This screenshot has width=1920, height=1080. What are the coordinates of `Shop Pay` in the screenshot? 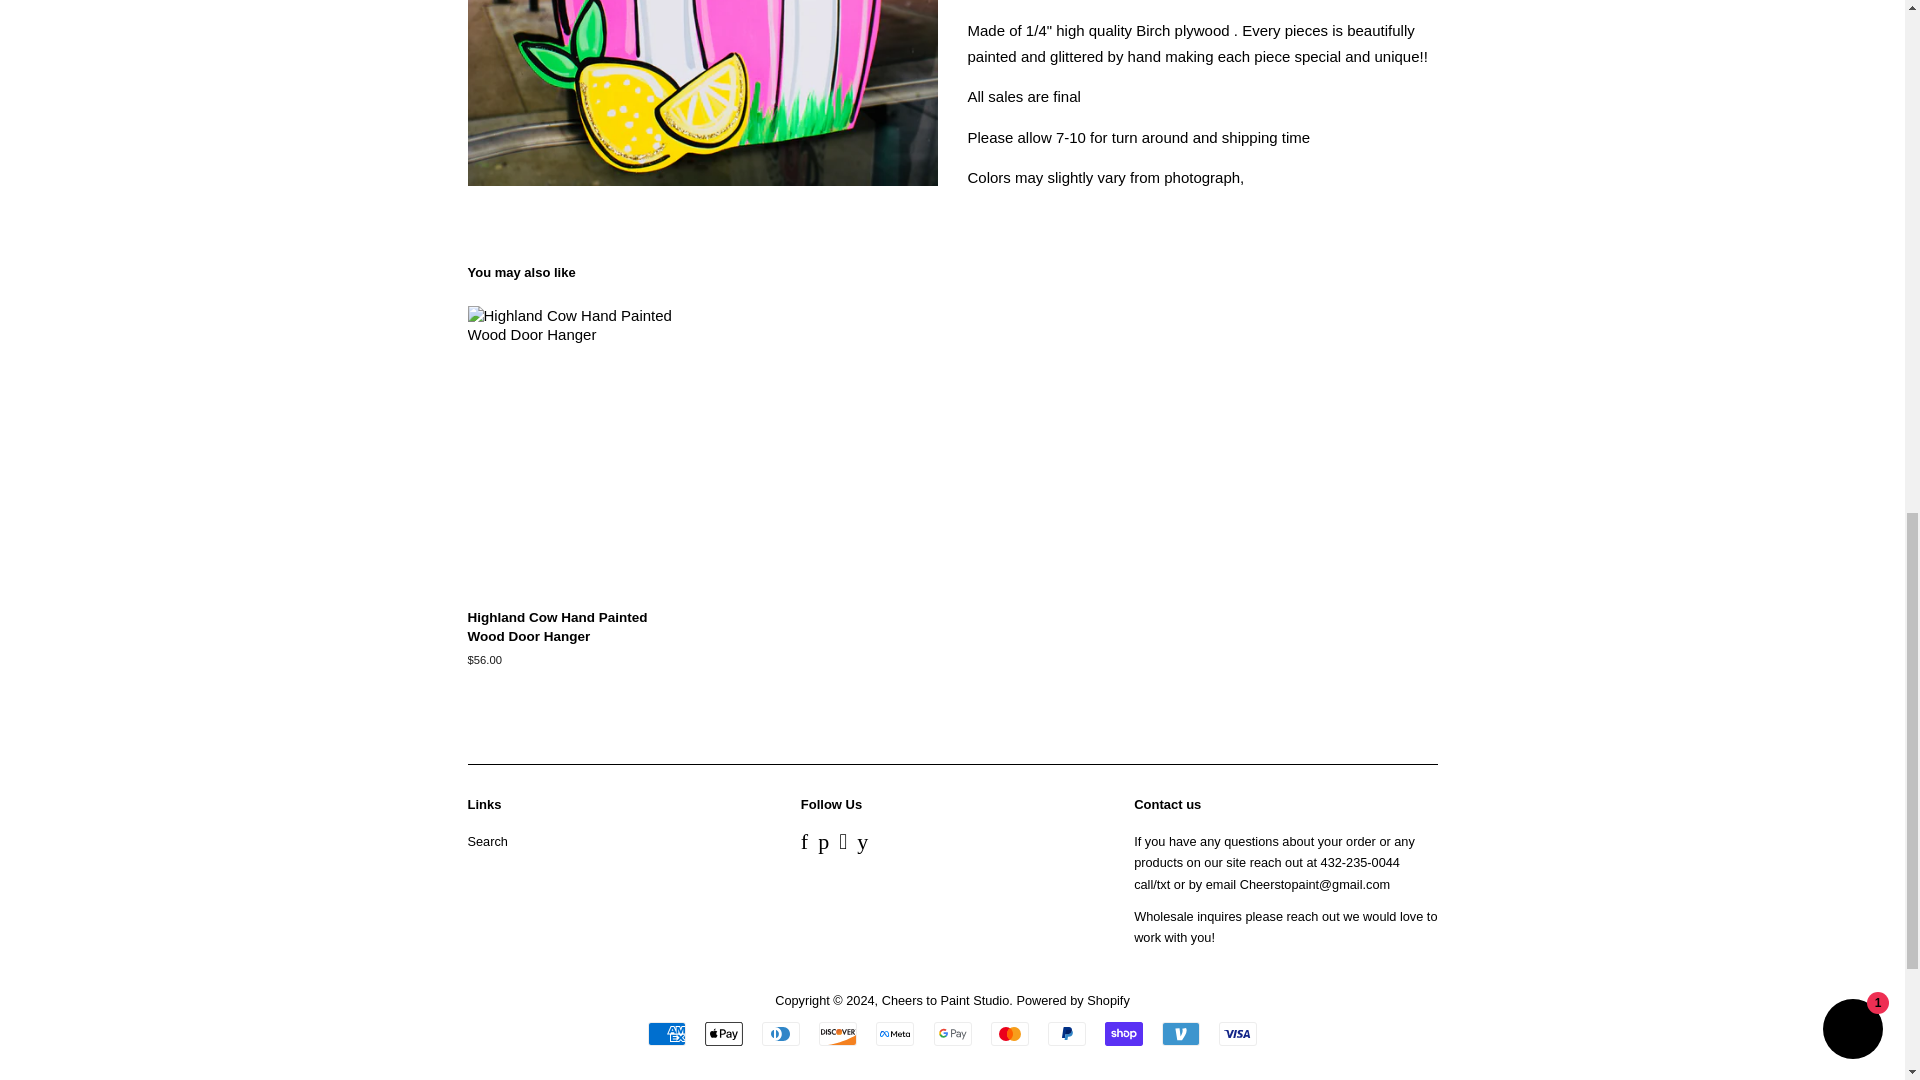 It's located at (1124, 1034).